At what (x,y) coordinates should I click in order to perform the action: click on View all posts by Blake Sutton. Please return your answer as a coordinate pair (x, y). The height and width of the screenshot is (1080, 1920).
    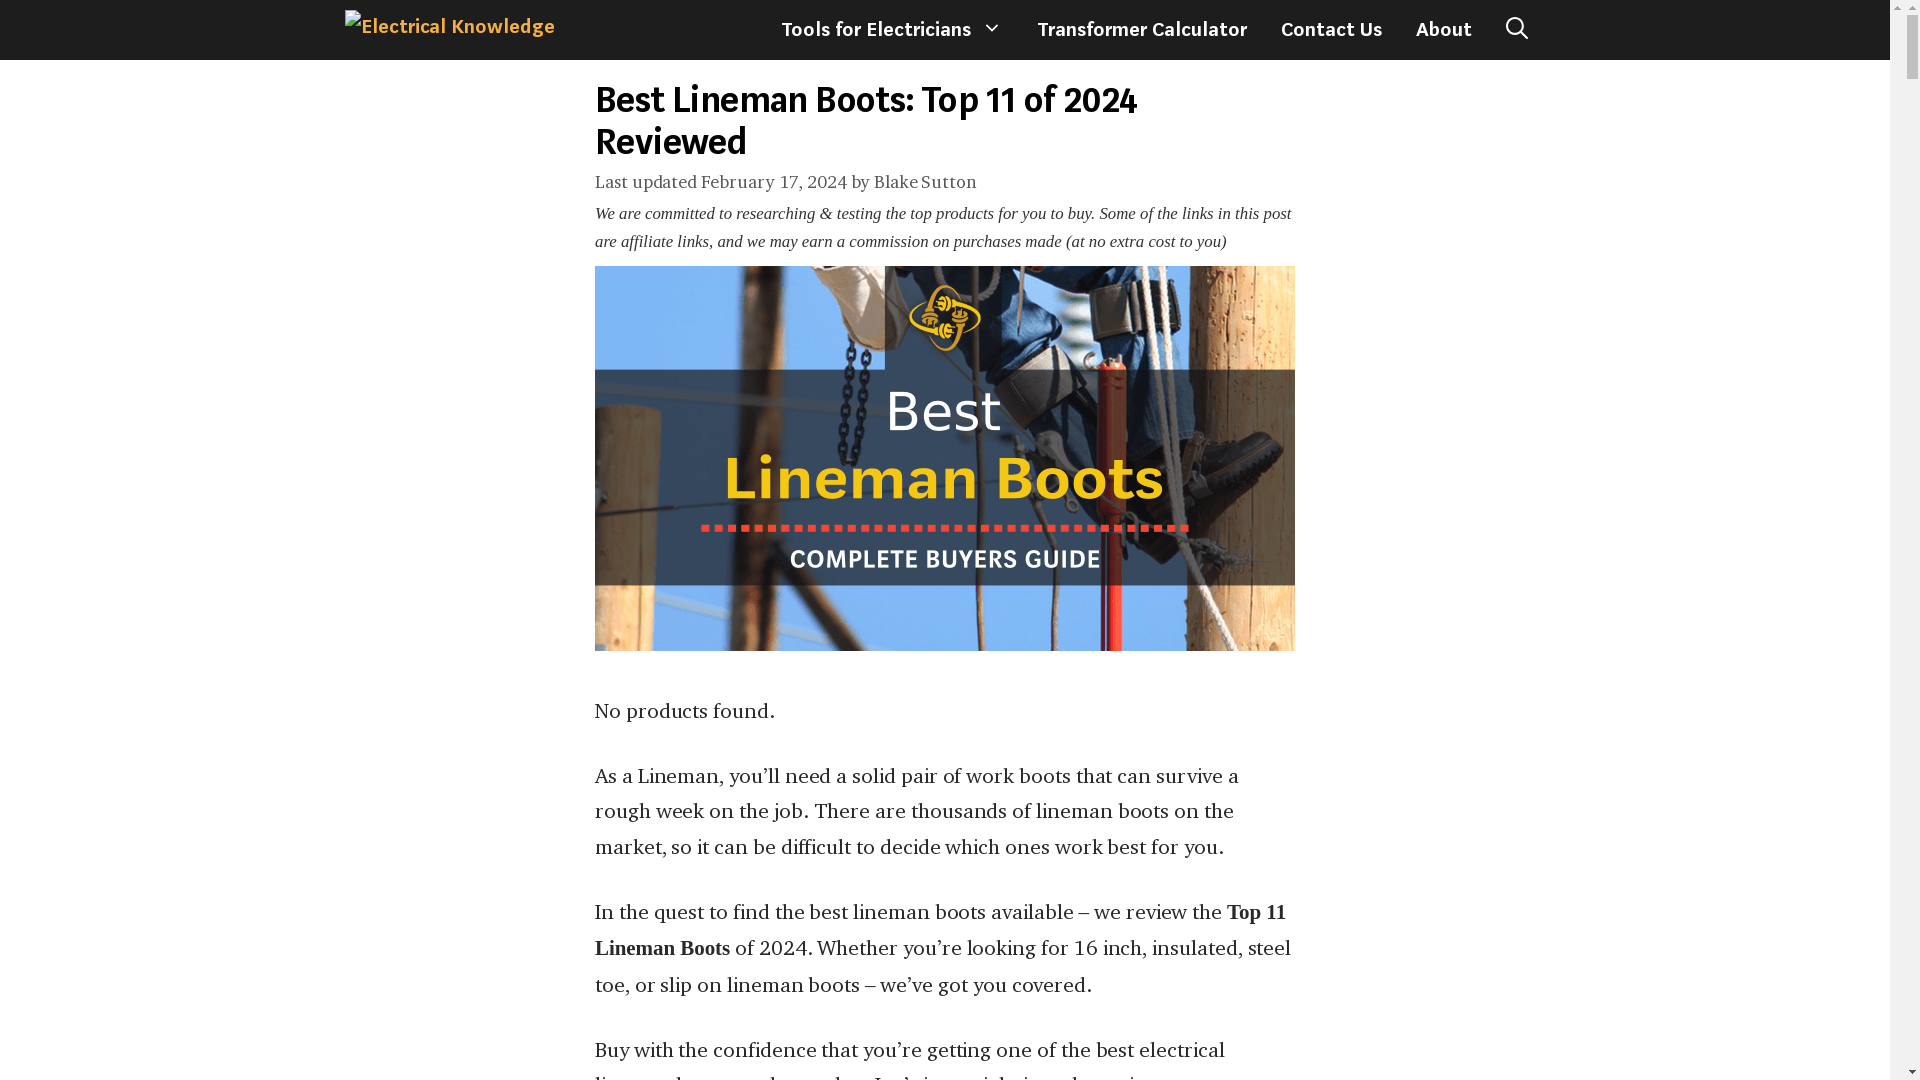
    Looking at the image, I should click on (925, 181).